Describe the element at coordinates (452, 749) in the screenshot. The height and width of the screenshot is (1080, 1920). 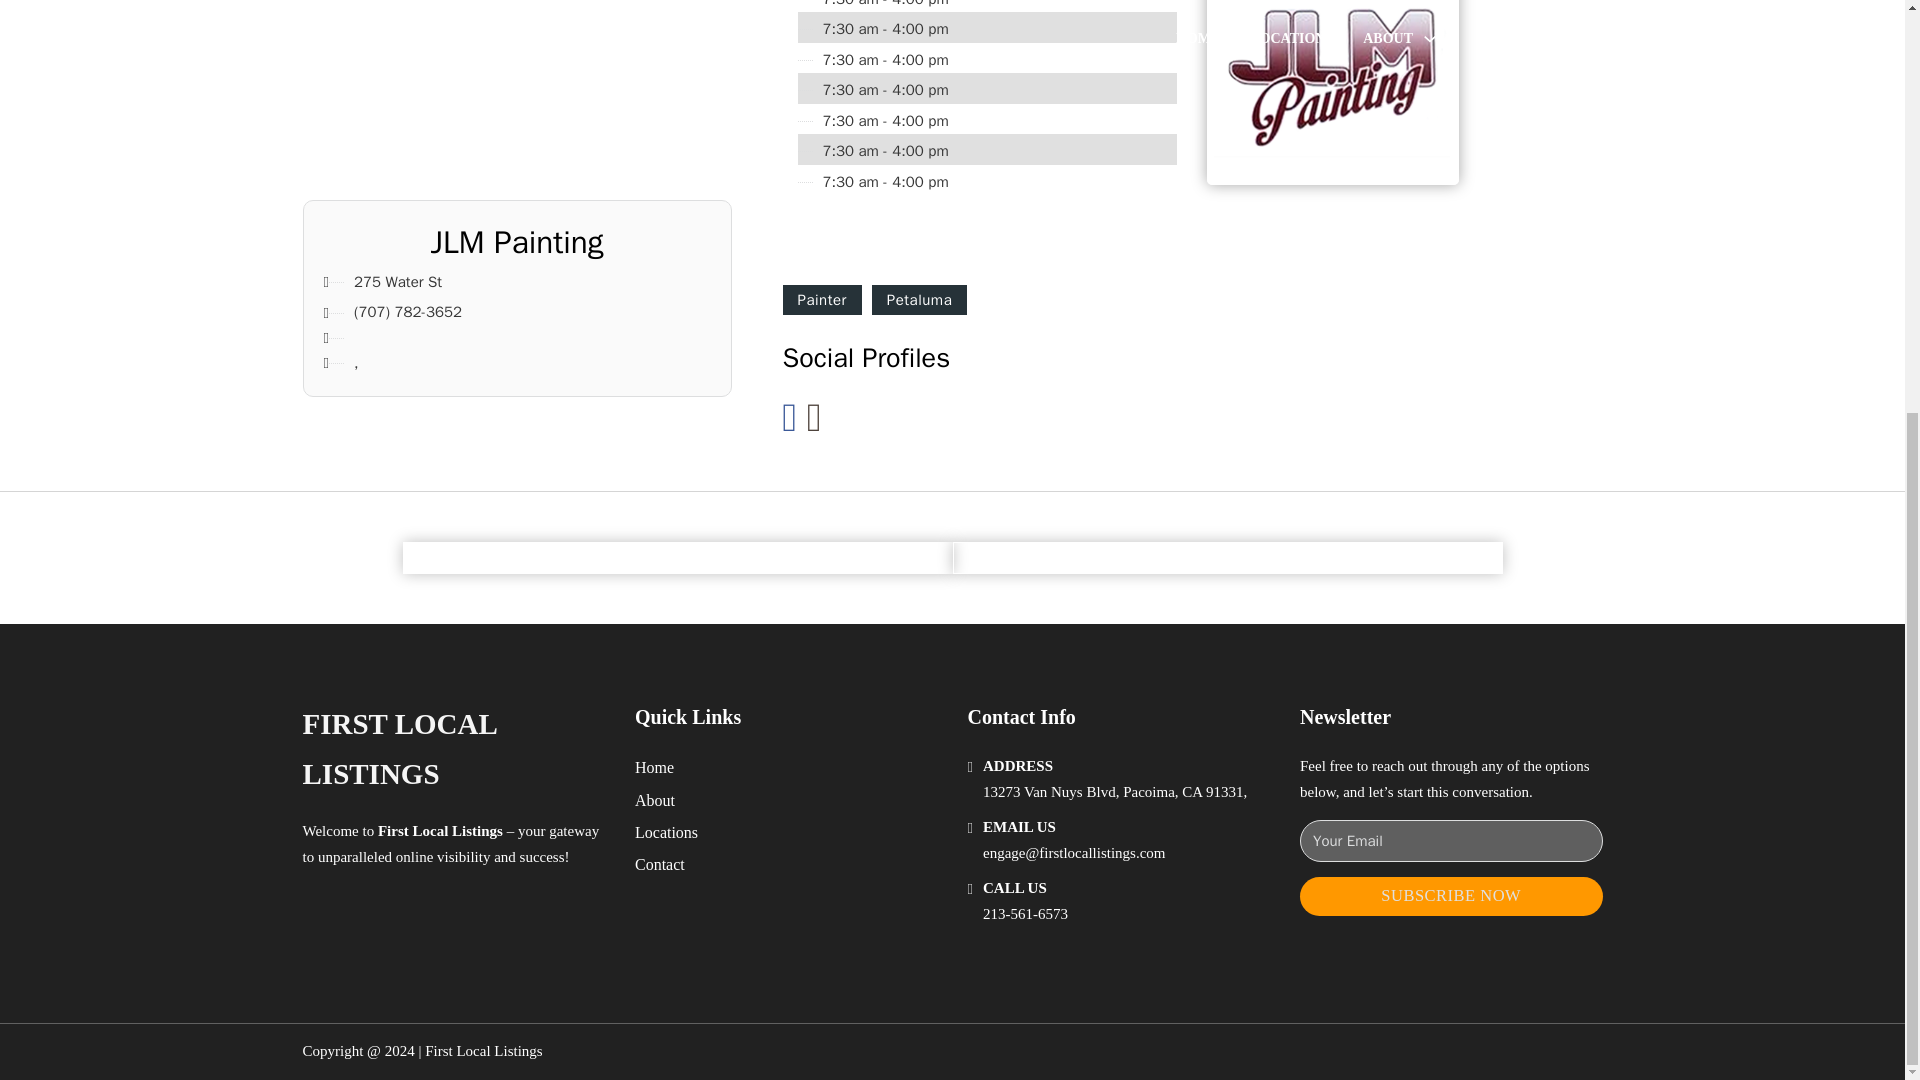
I see `FIRST LOCAL LISTINGS` at that location.